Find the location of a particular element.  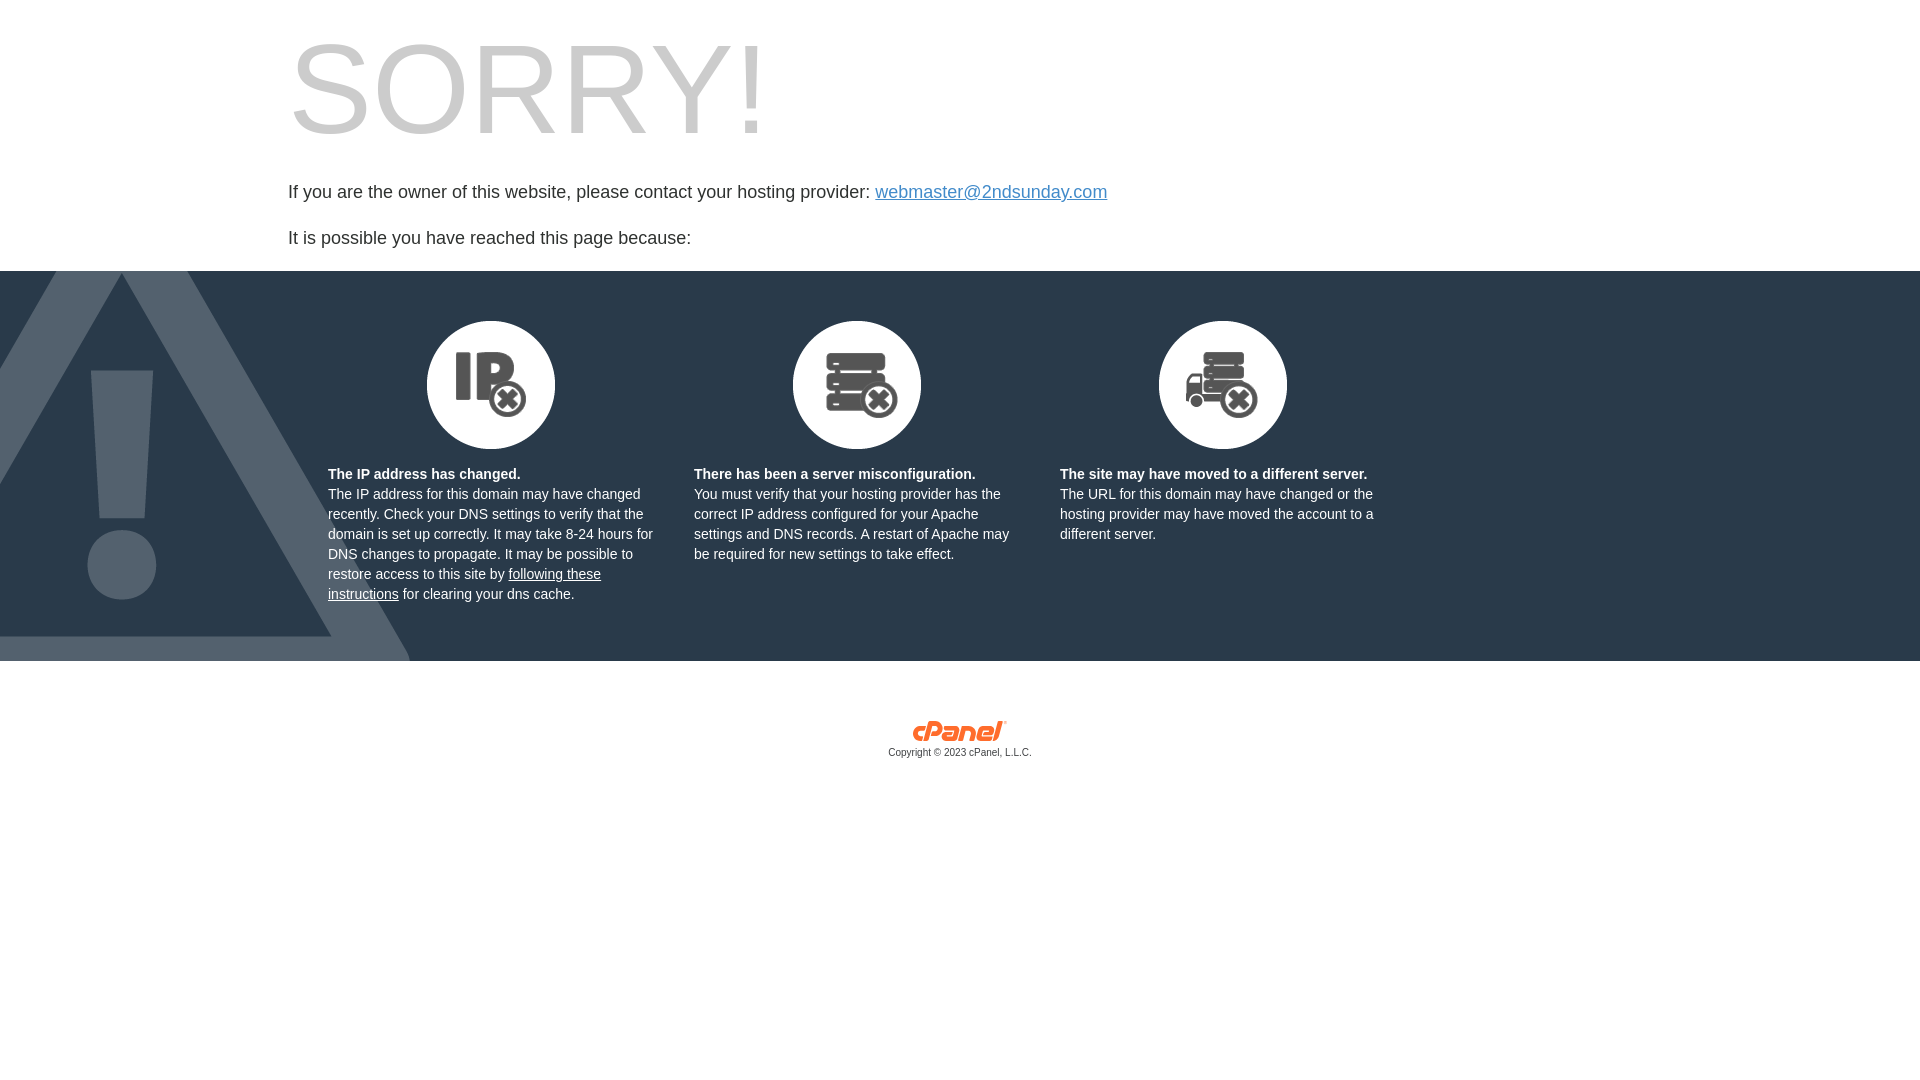

webmaster@2ndsunday.com is located at coordinates (991, 192).